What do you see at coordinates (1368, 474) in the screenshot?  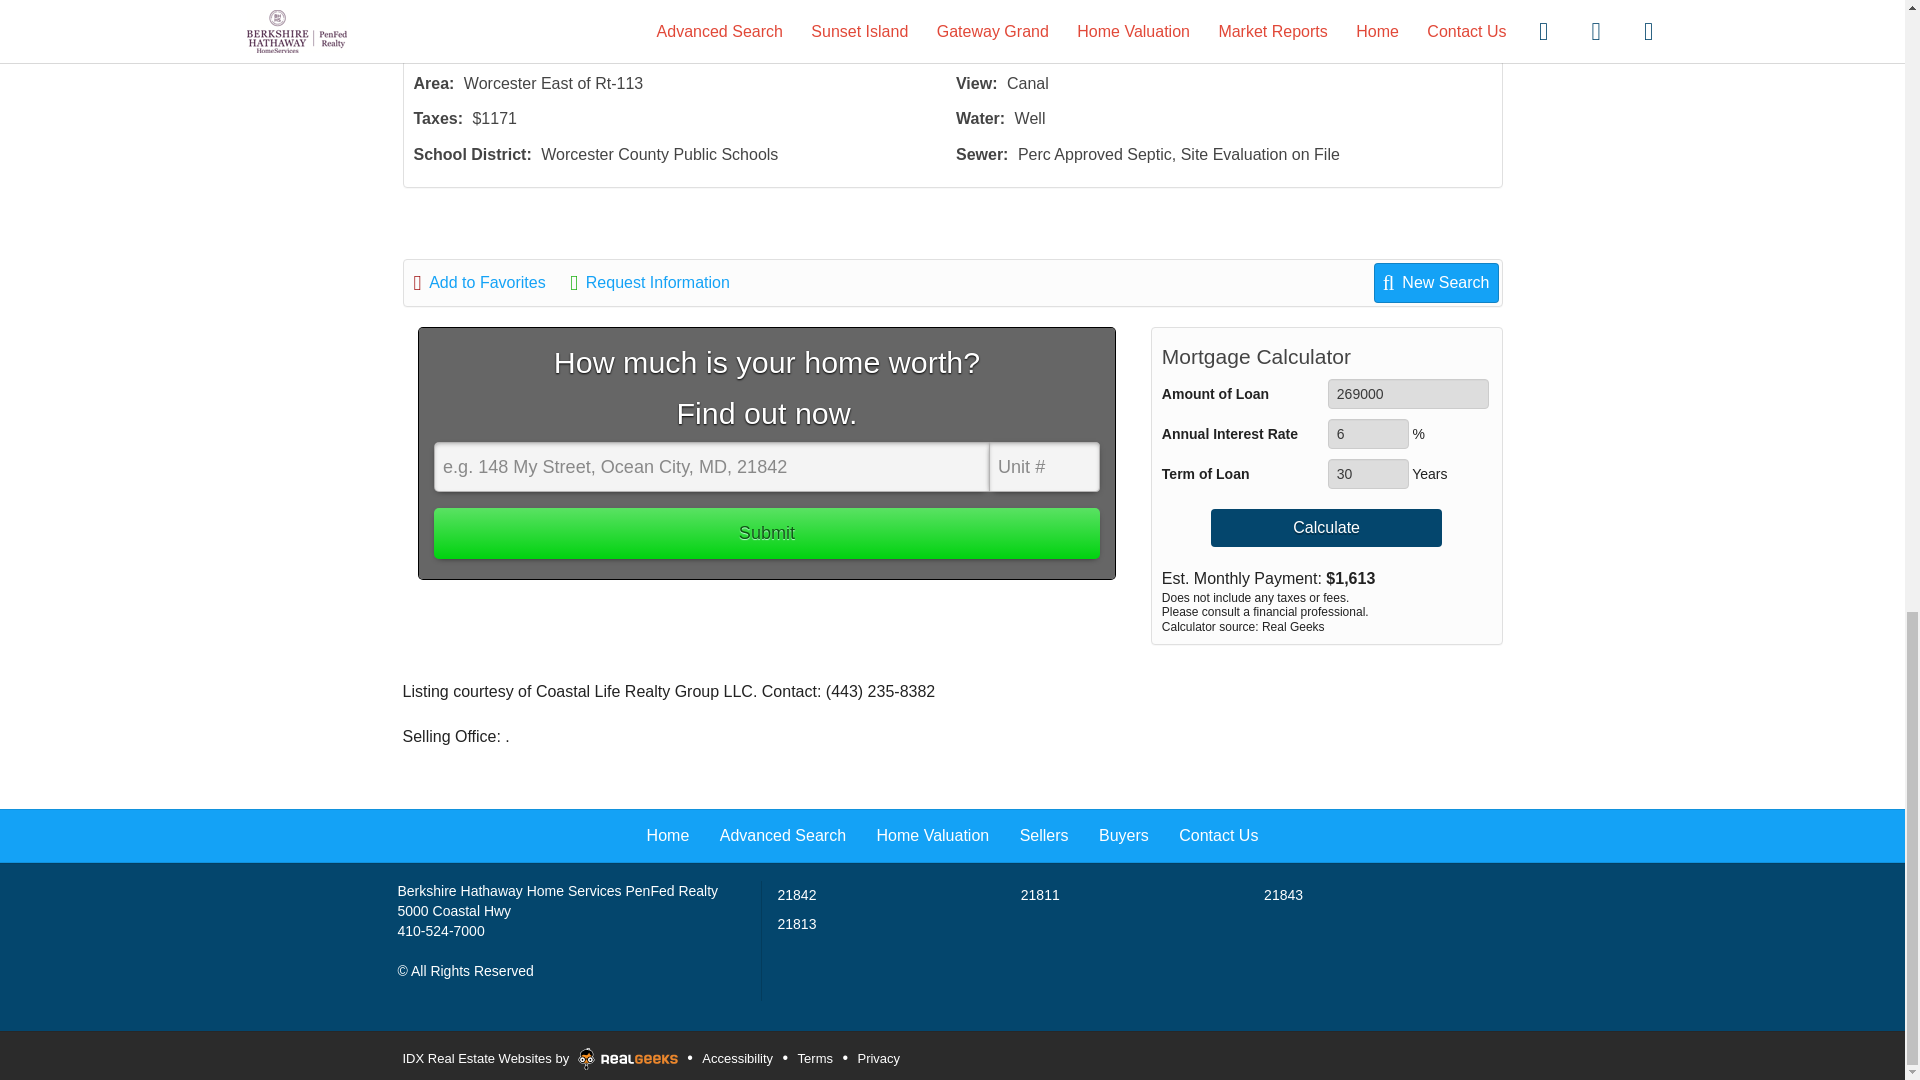 I see `30` at bounding box center [1368, 474].